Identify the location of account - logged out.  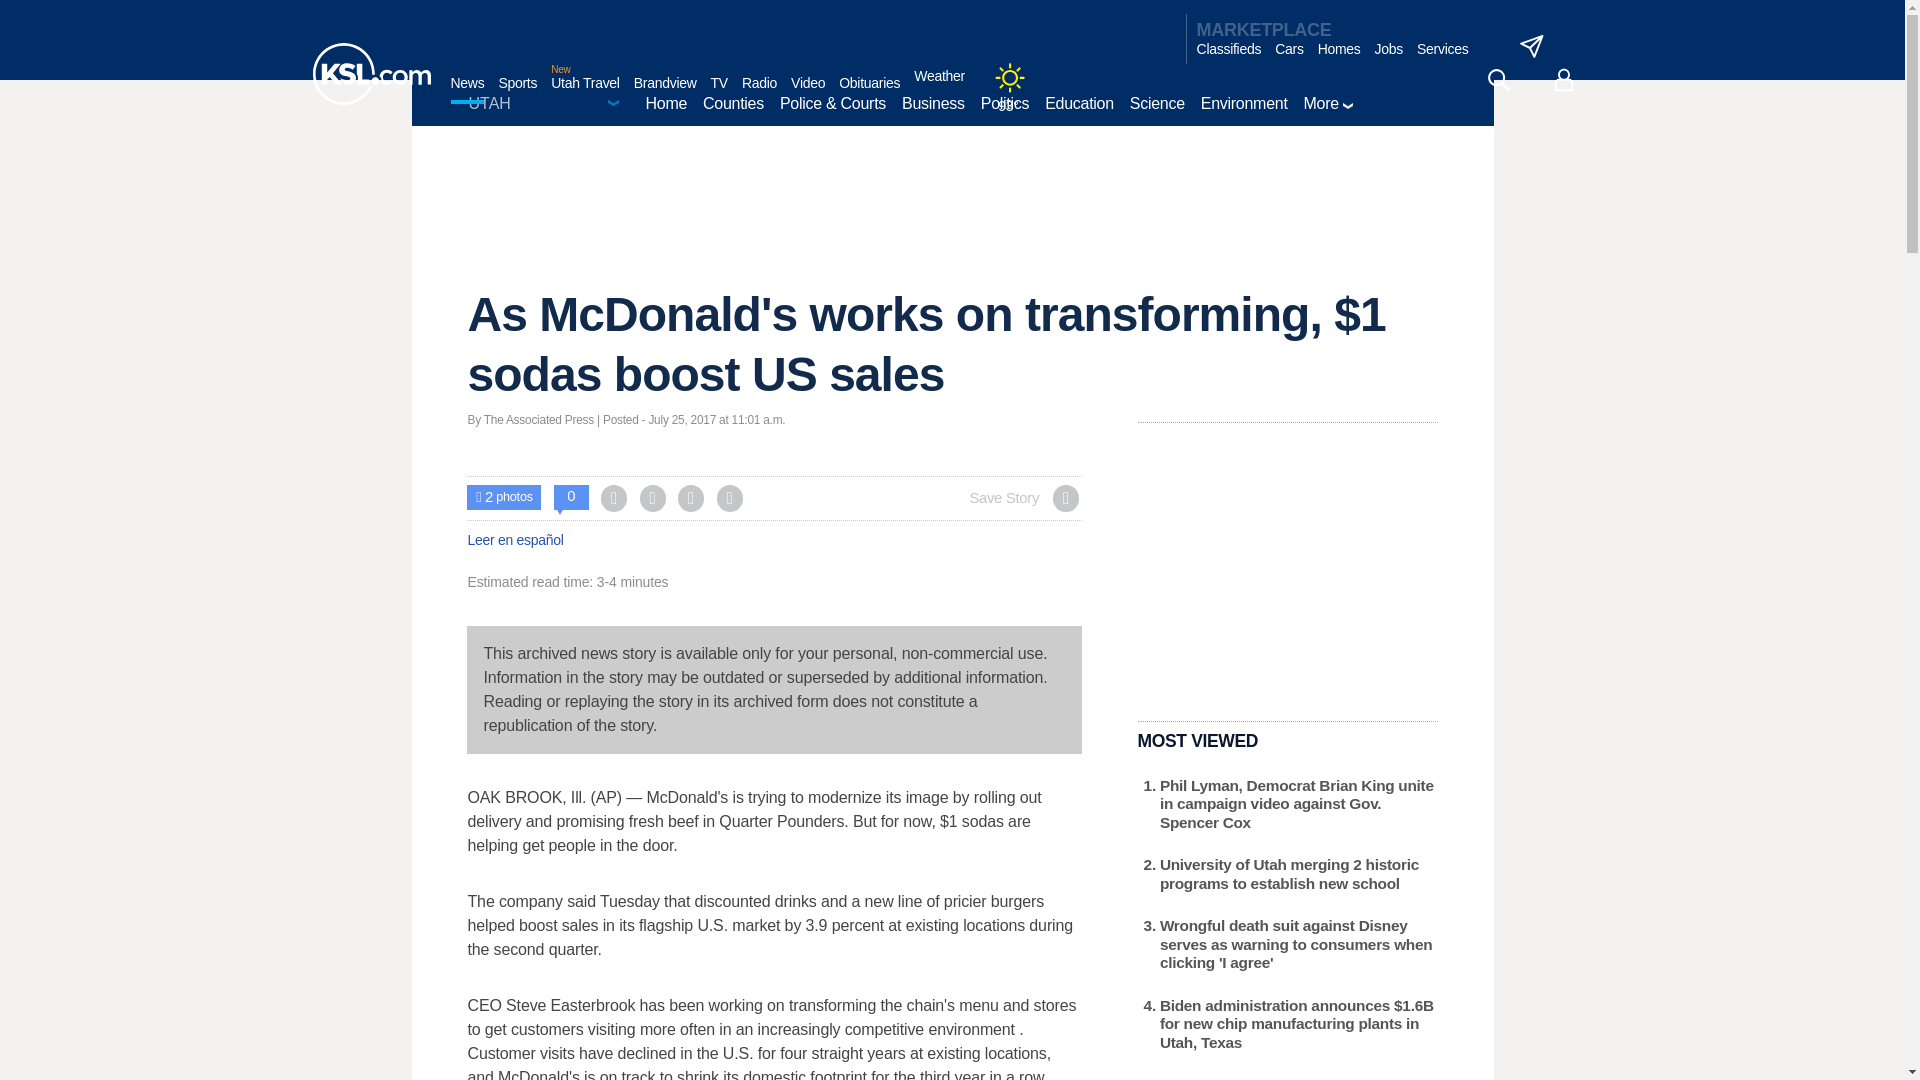
(1564, 80).